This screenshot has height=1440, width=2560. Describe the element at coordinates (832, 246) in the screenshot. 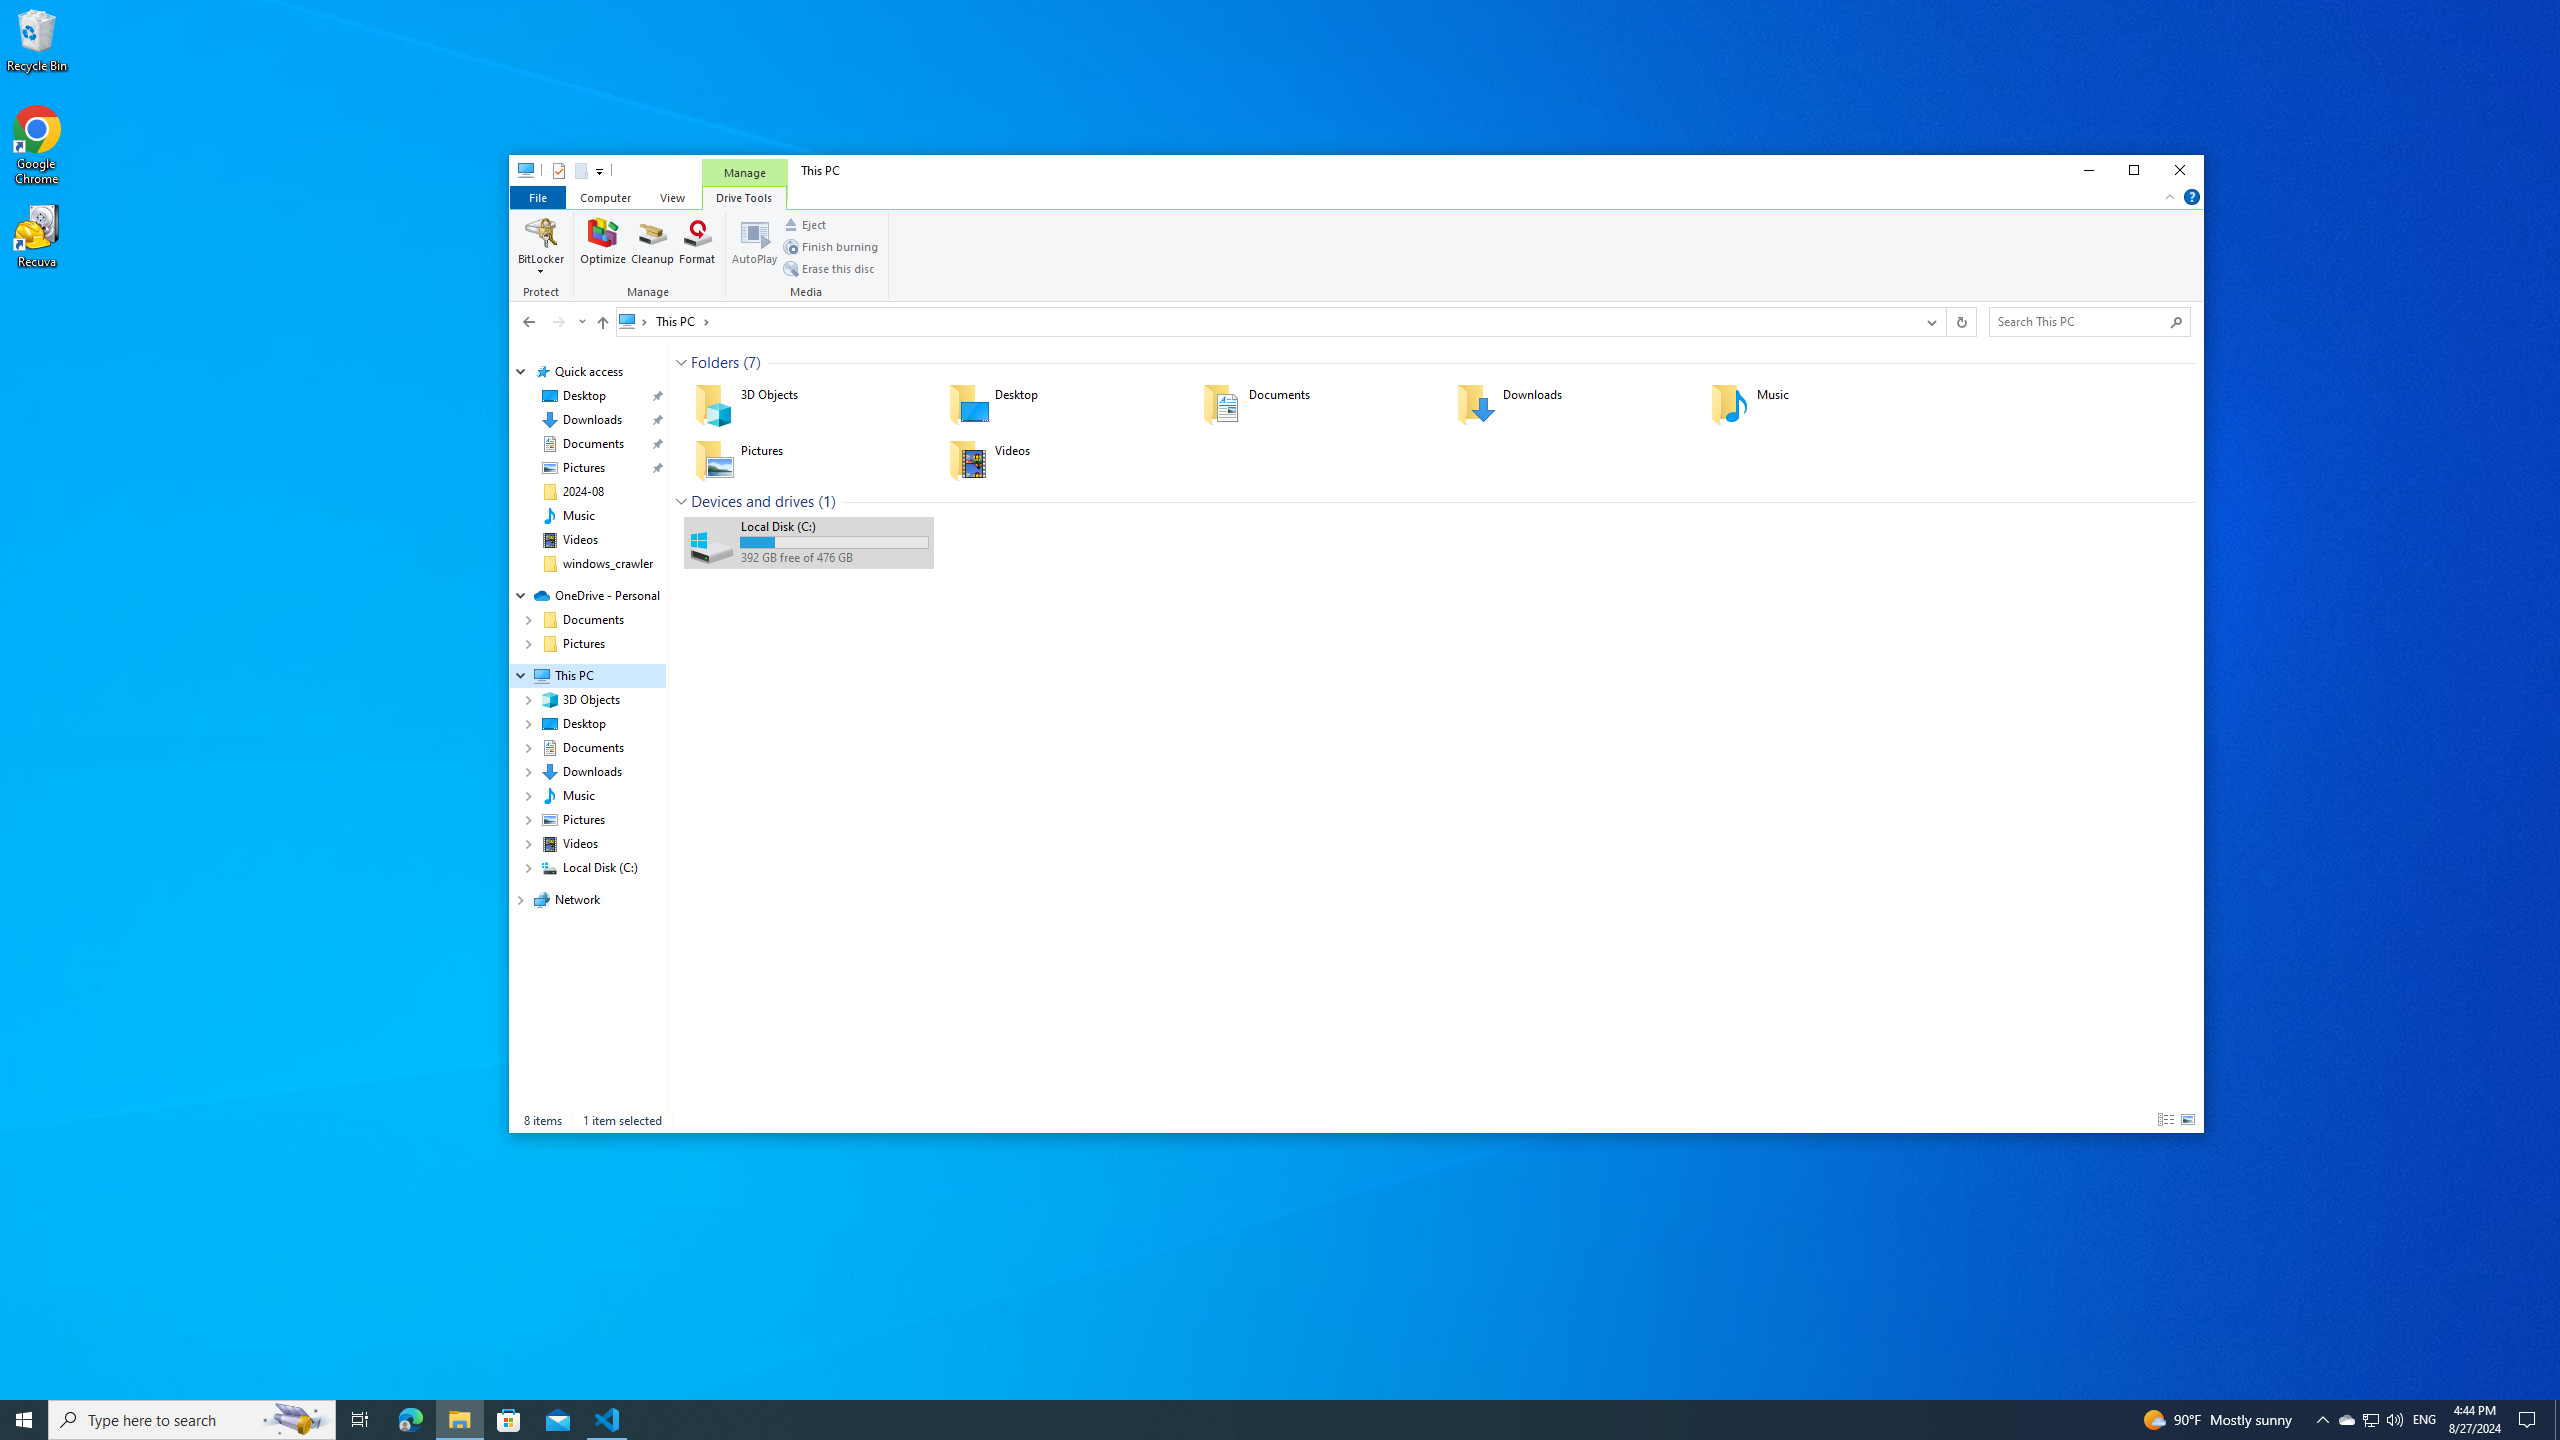

I see `Finish burning` at that location.